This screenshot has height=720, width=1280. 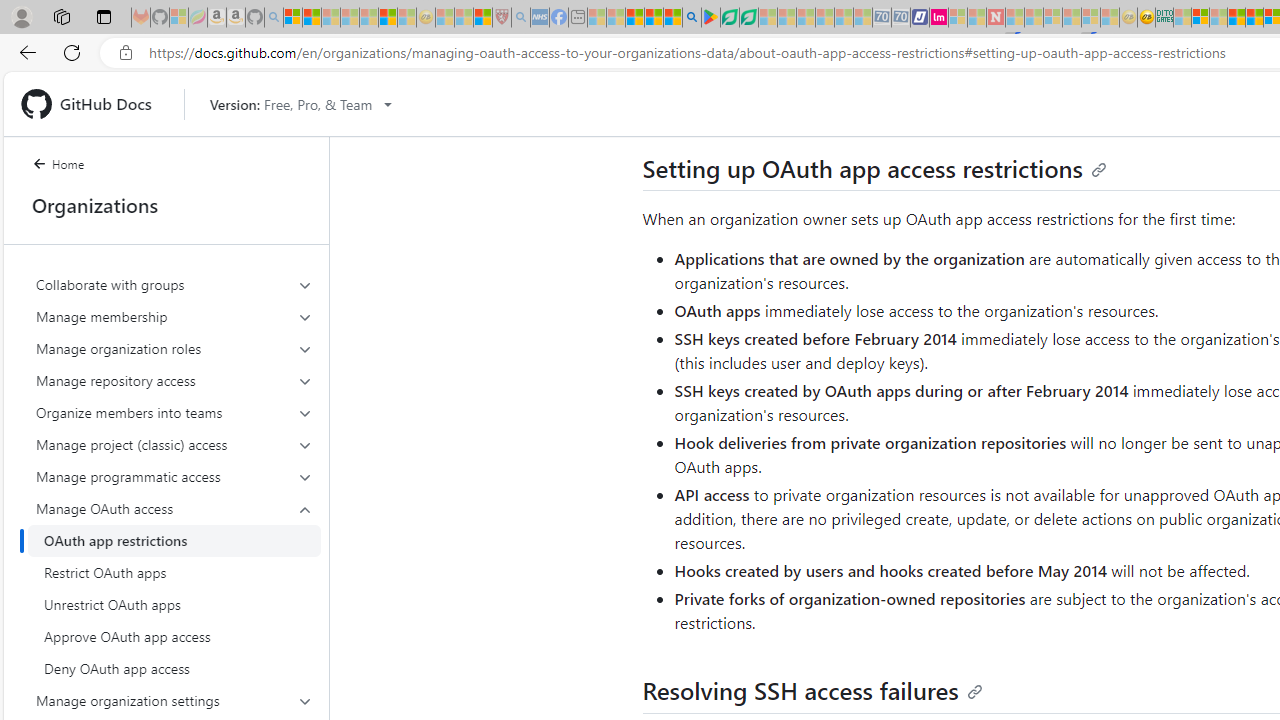 I want to click on Approve OAuth app access, so click(x=174, y=636).